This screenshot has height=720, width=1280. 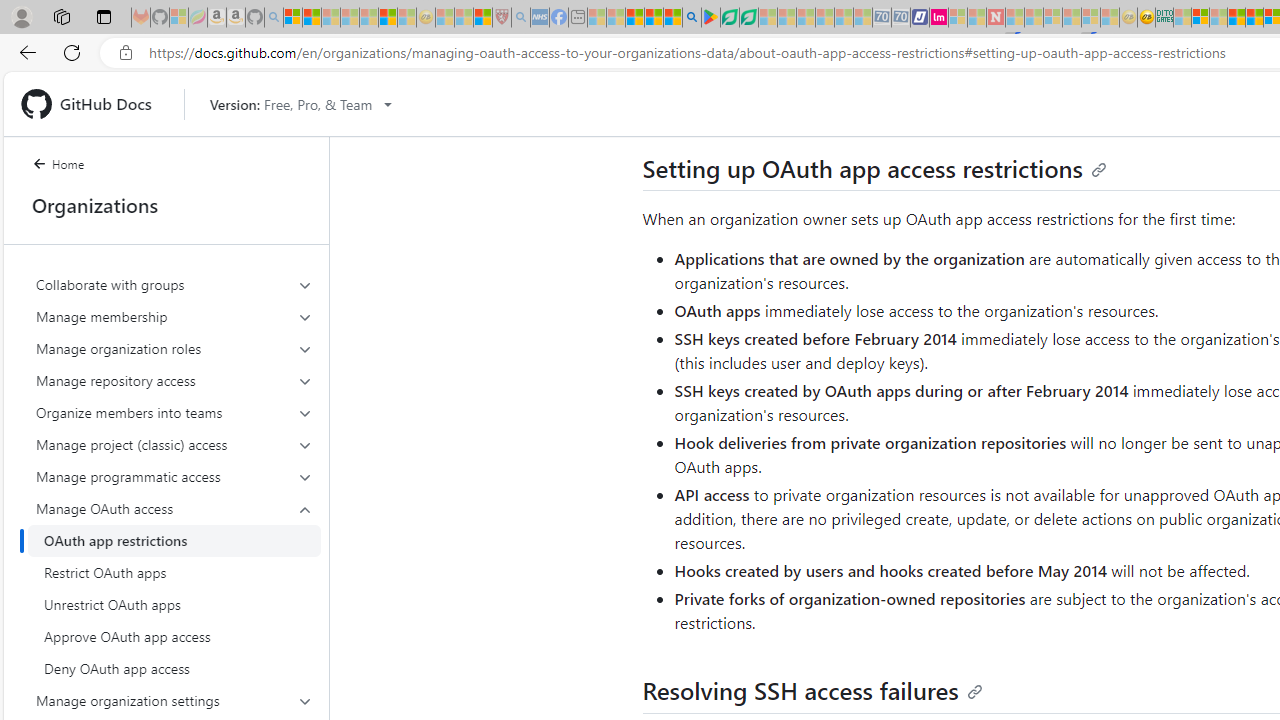 I want to click on Approve OAuth app access, so click(x=174, y=636).